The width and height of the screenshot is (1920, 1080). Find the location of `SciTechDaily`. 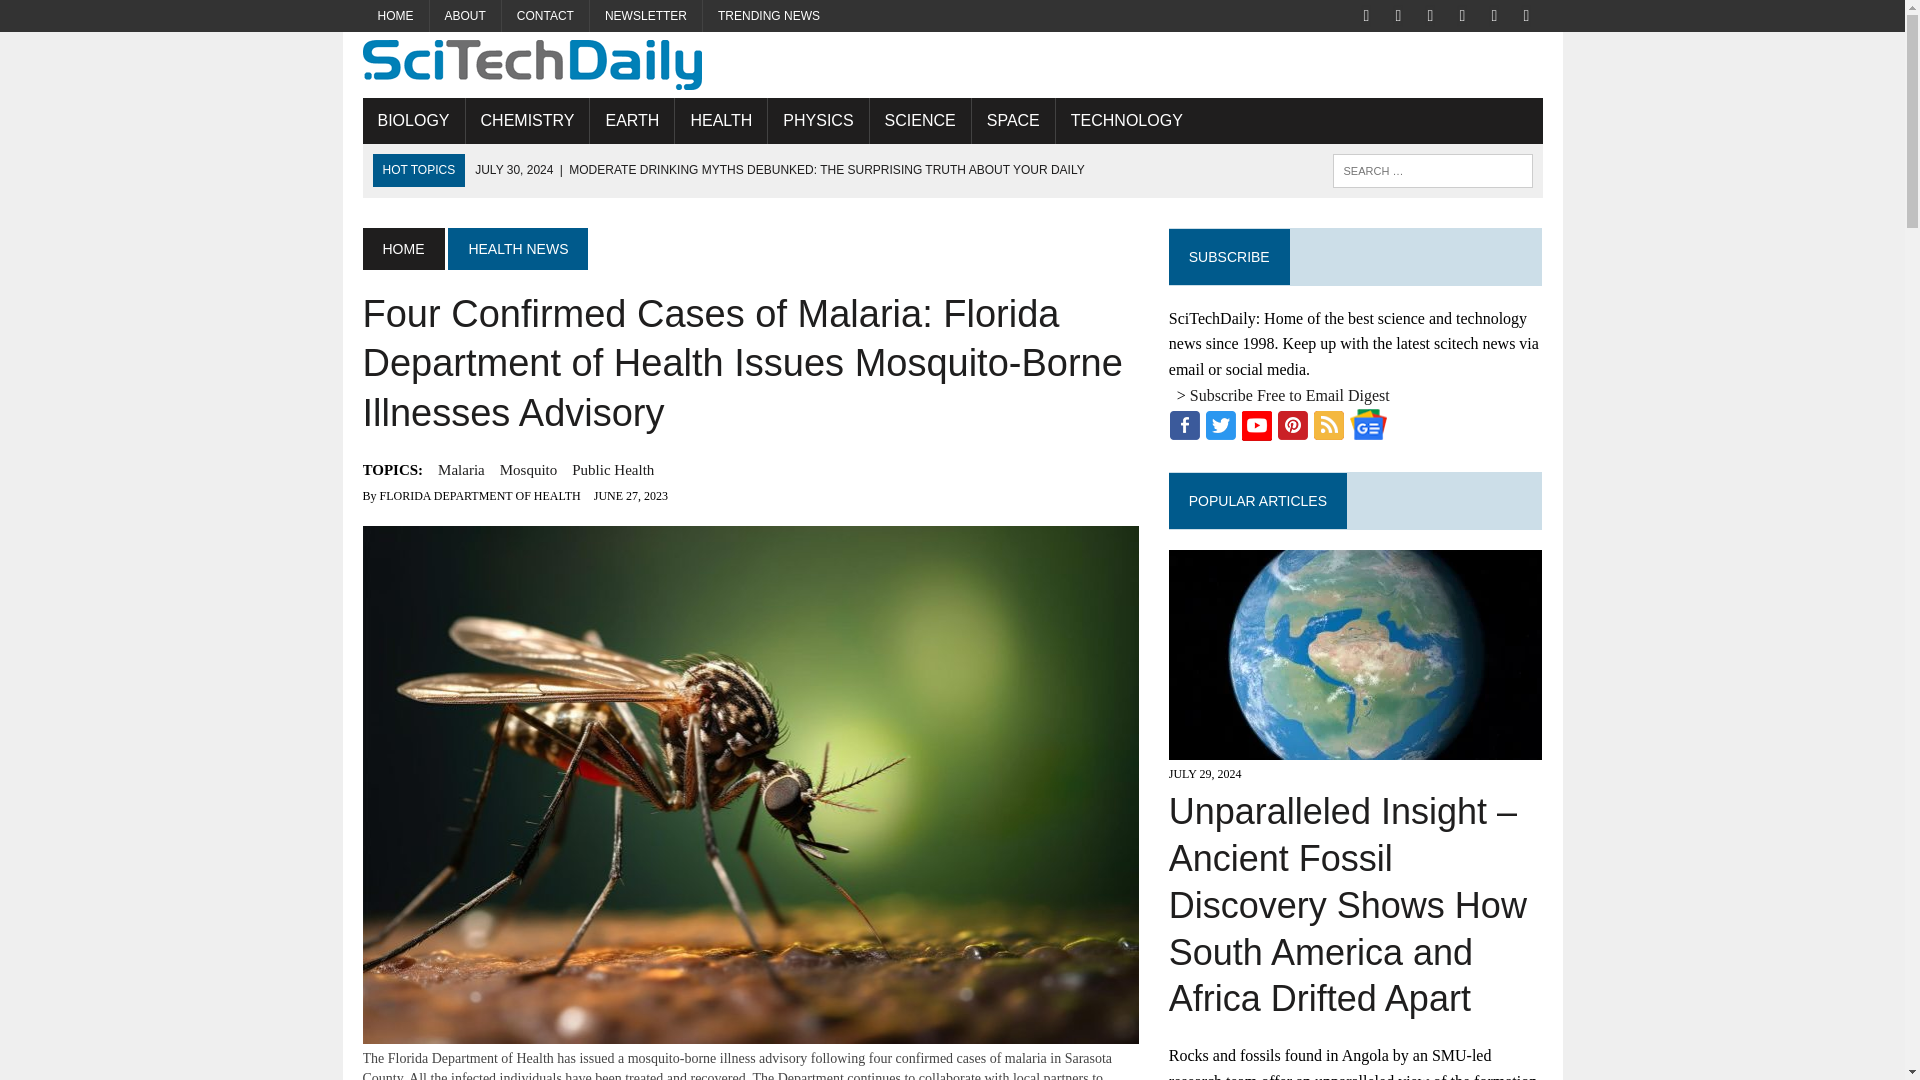

SciTechDaily is located at coordinates (952, 64).